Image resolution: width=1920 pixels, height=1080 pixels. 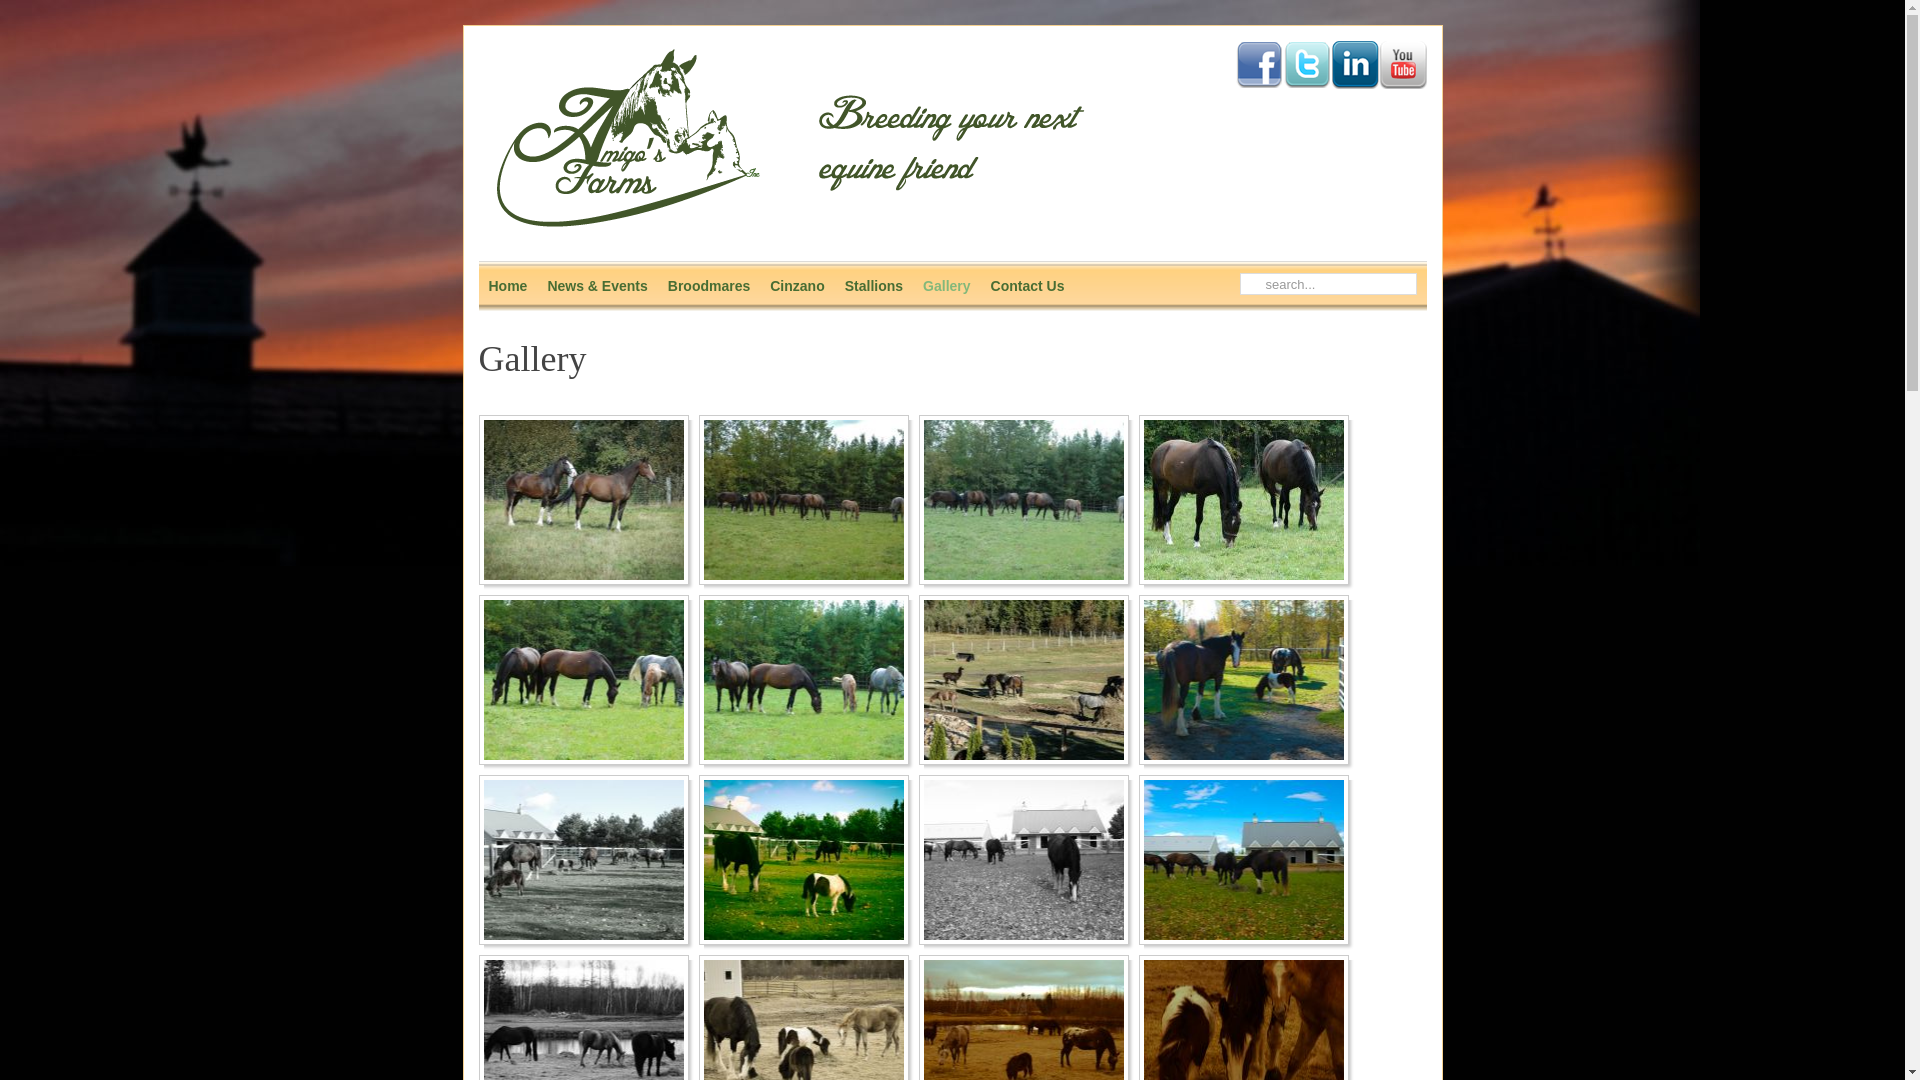 I want to click on Home, so click(x=508, y=286).